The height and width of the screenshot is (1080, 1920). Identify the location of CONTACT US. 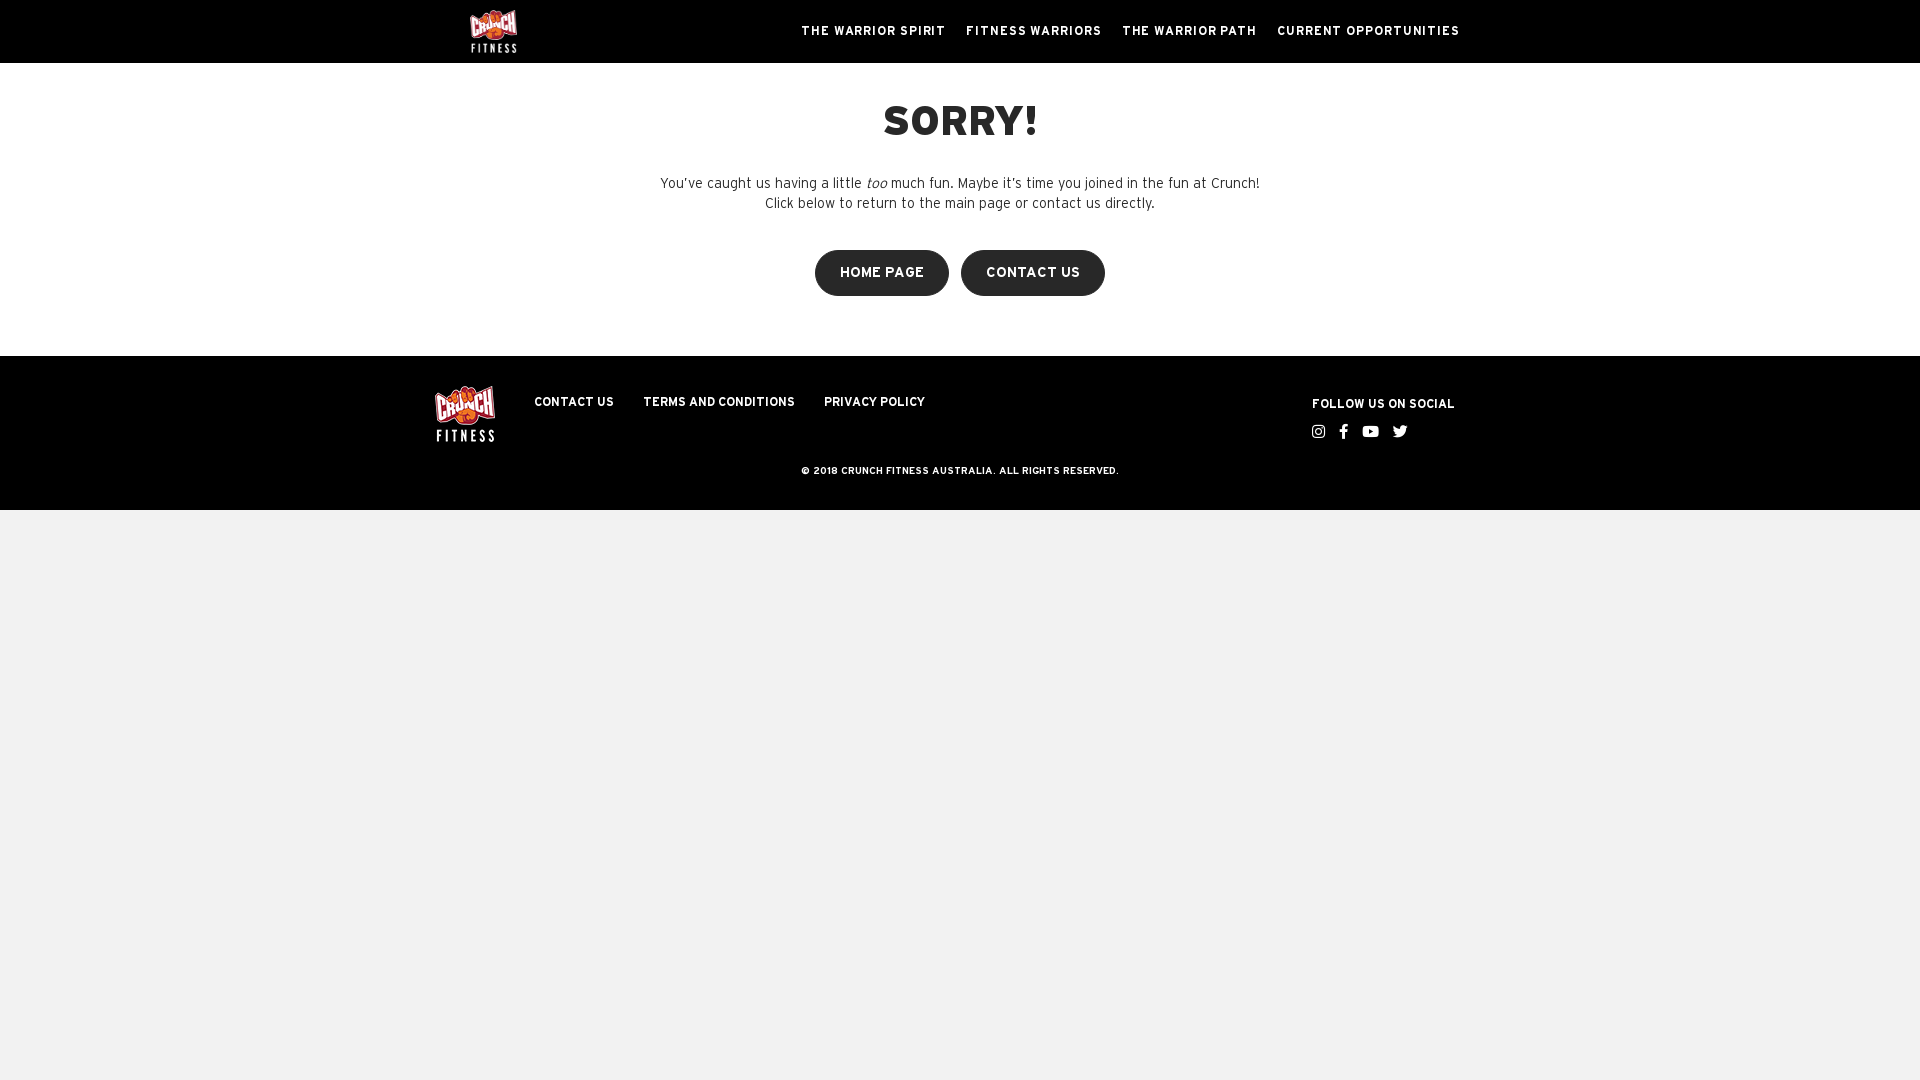
(574, 402).